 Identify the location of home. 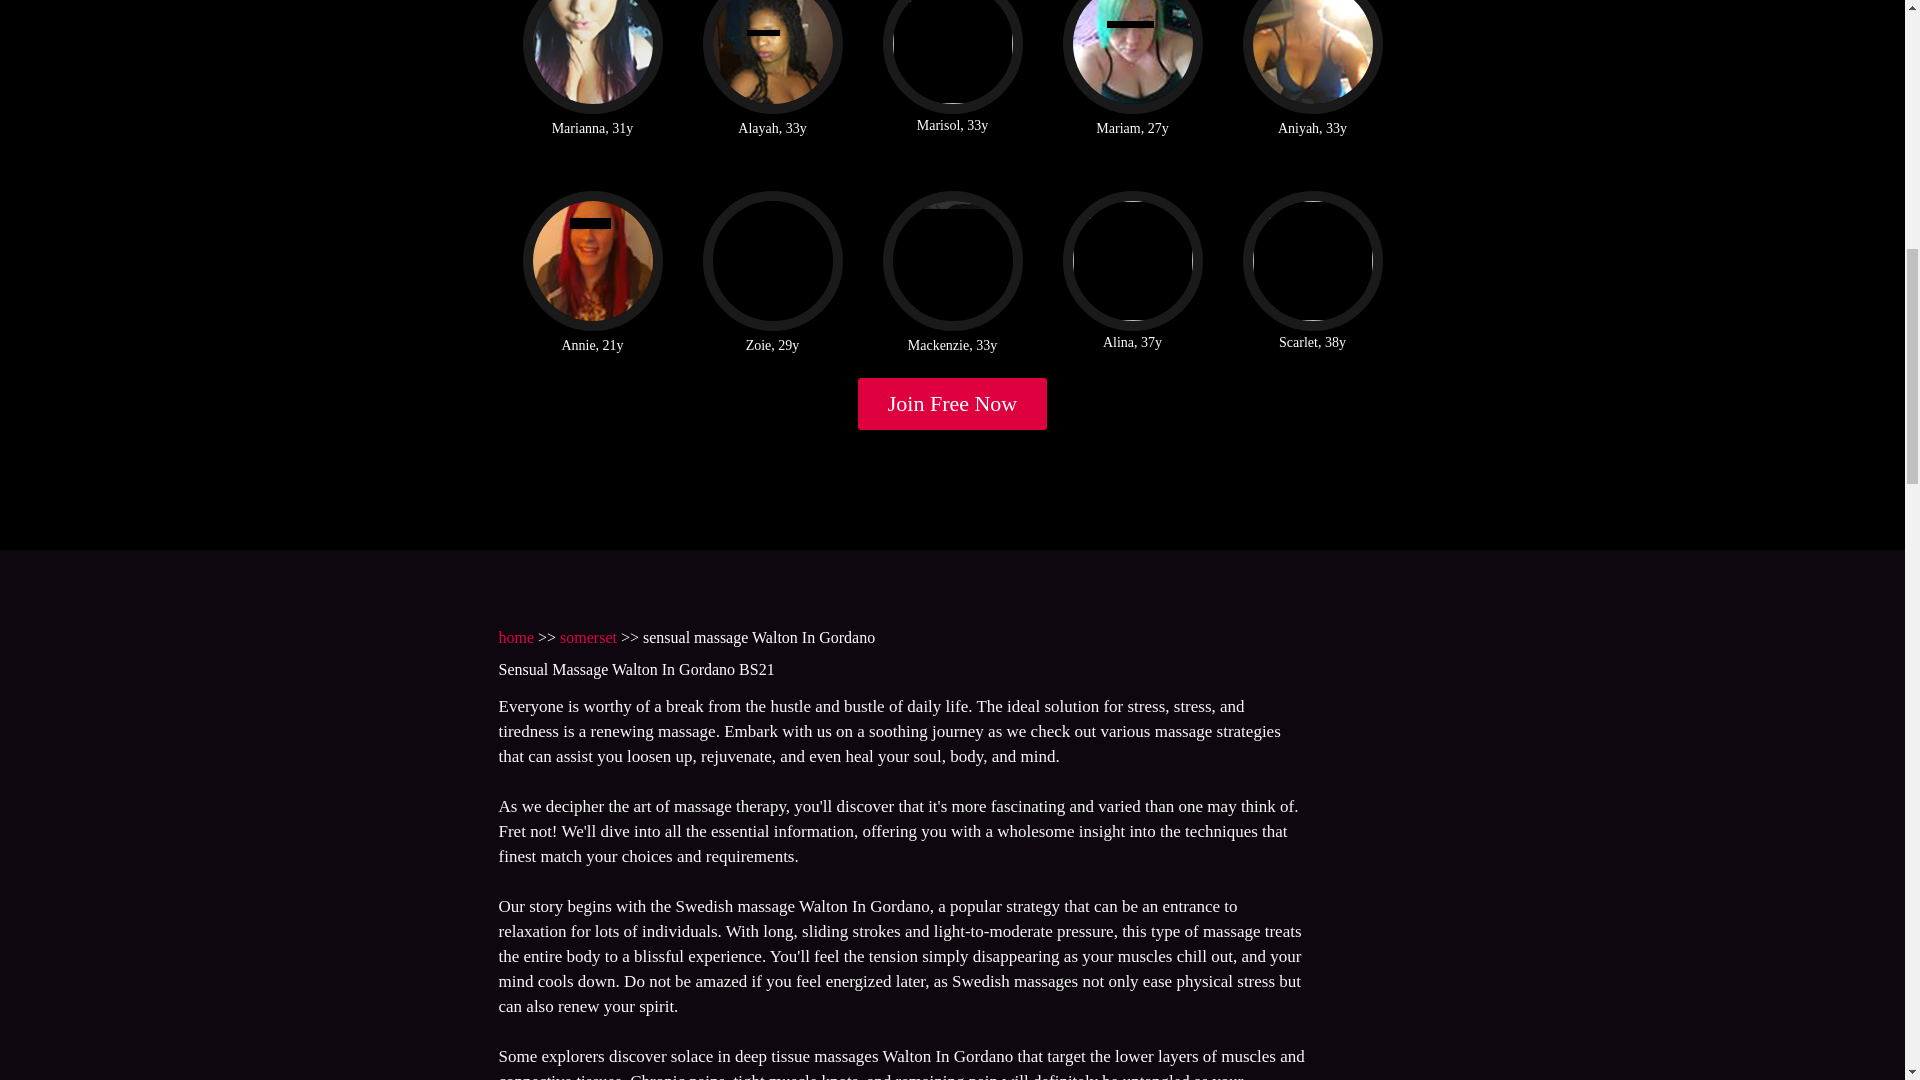
(515, 636).